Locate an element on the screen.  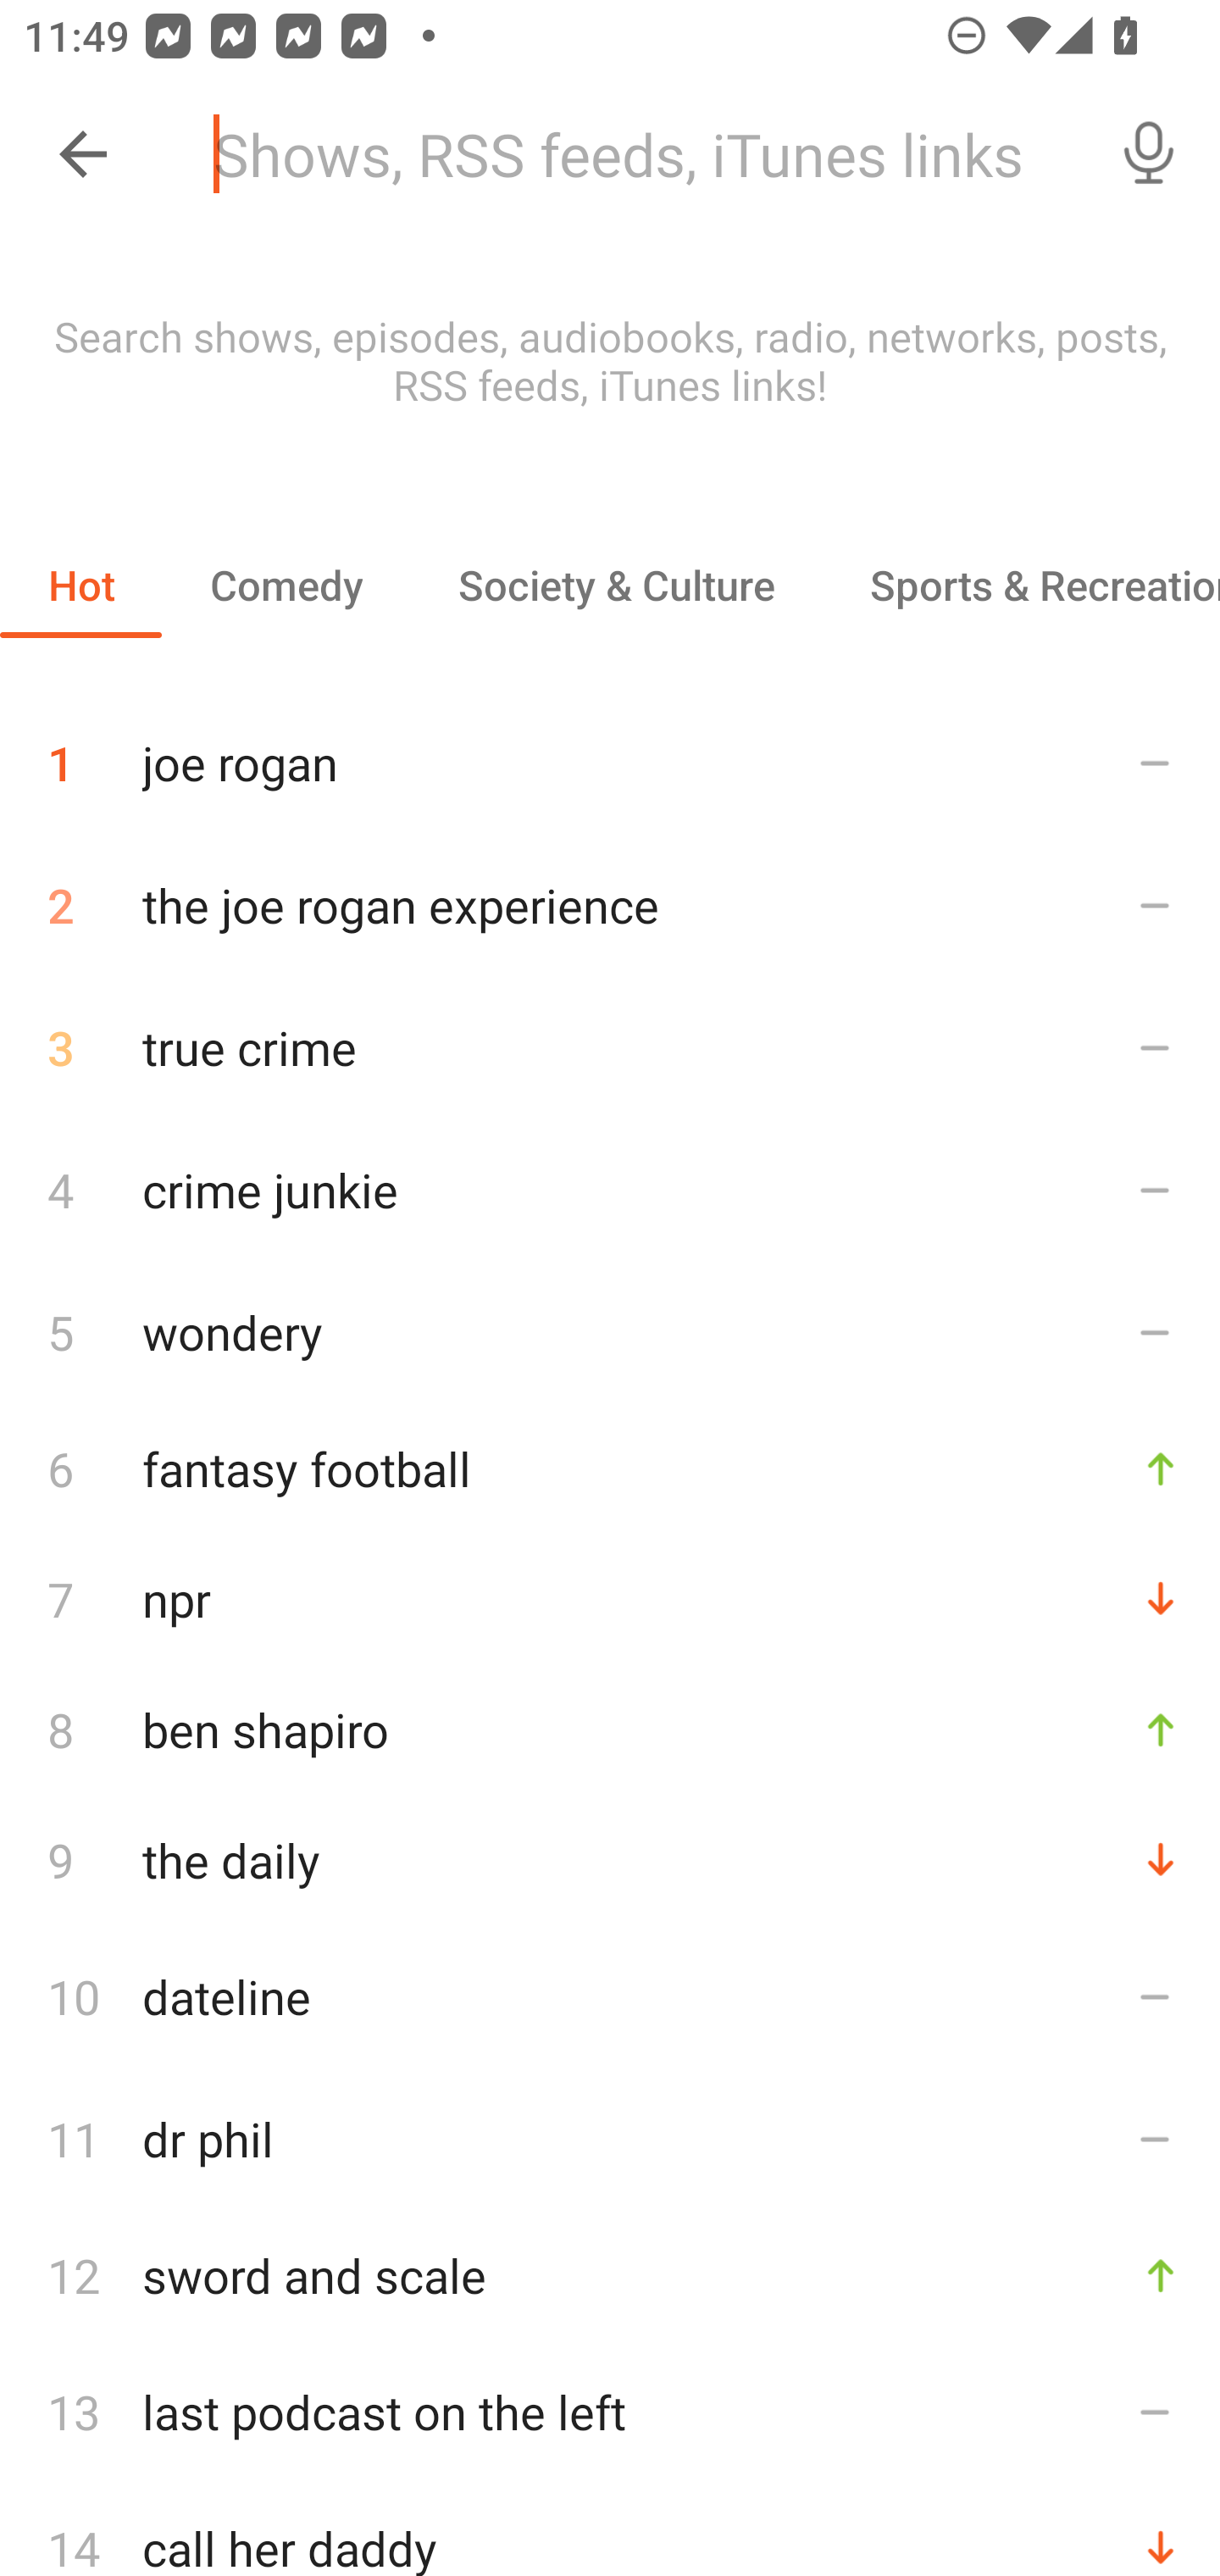
Voice Search is located at coordinates (1149, 154).